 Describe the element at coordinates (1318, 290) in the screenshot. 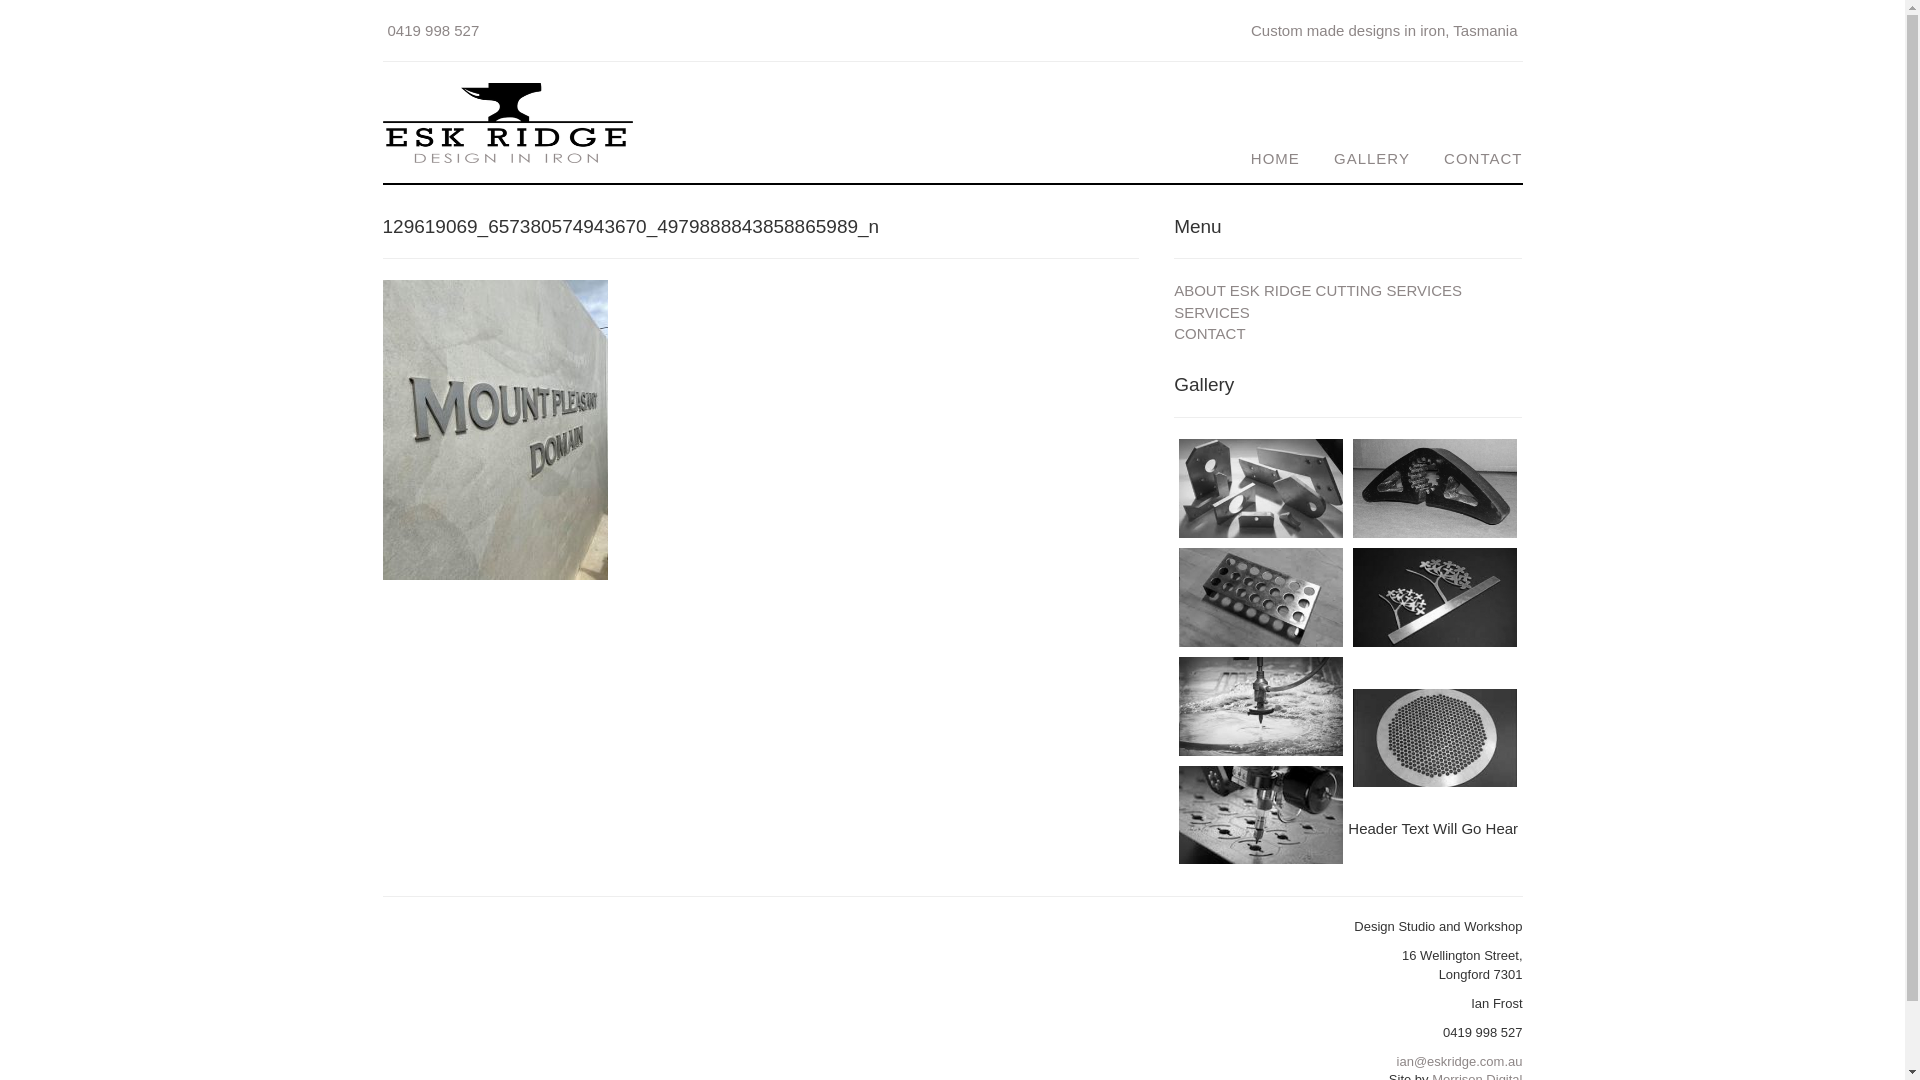

I see `ABOUT ESK RIDGE CUTTING SERVICES` at that location.